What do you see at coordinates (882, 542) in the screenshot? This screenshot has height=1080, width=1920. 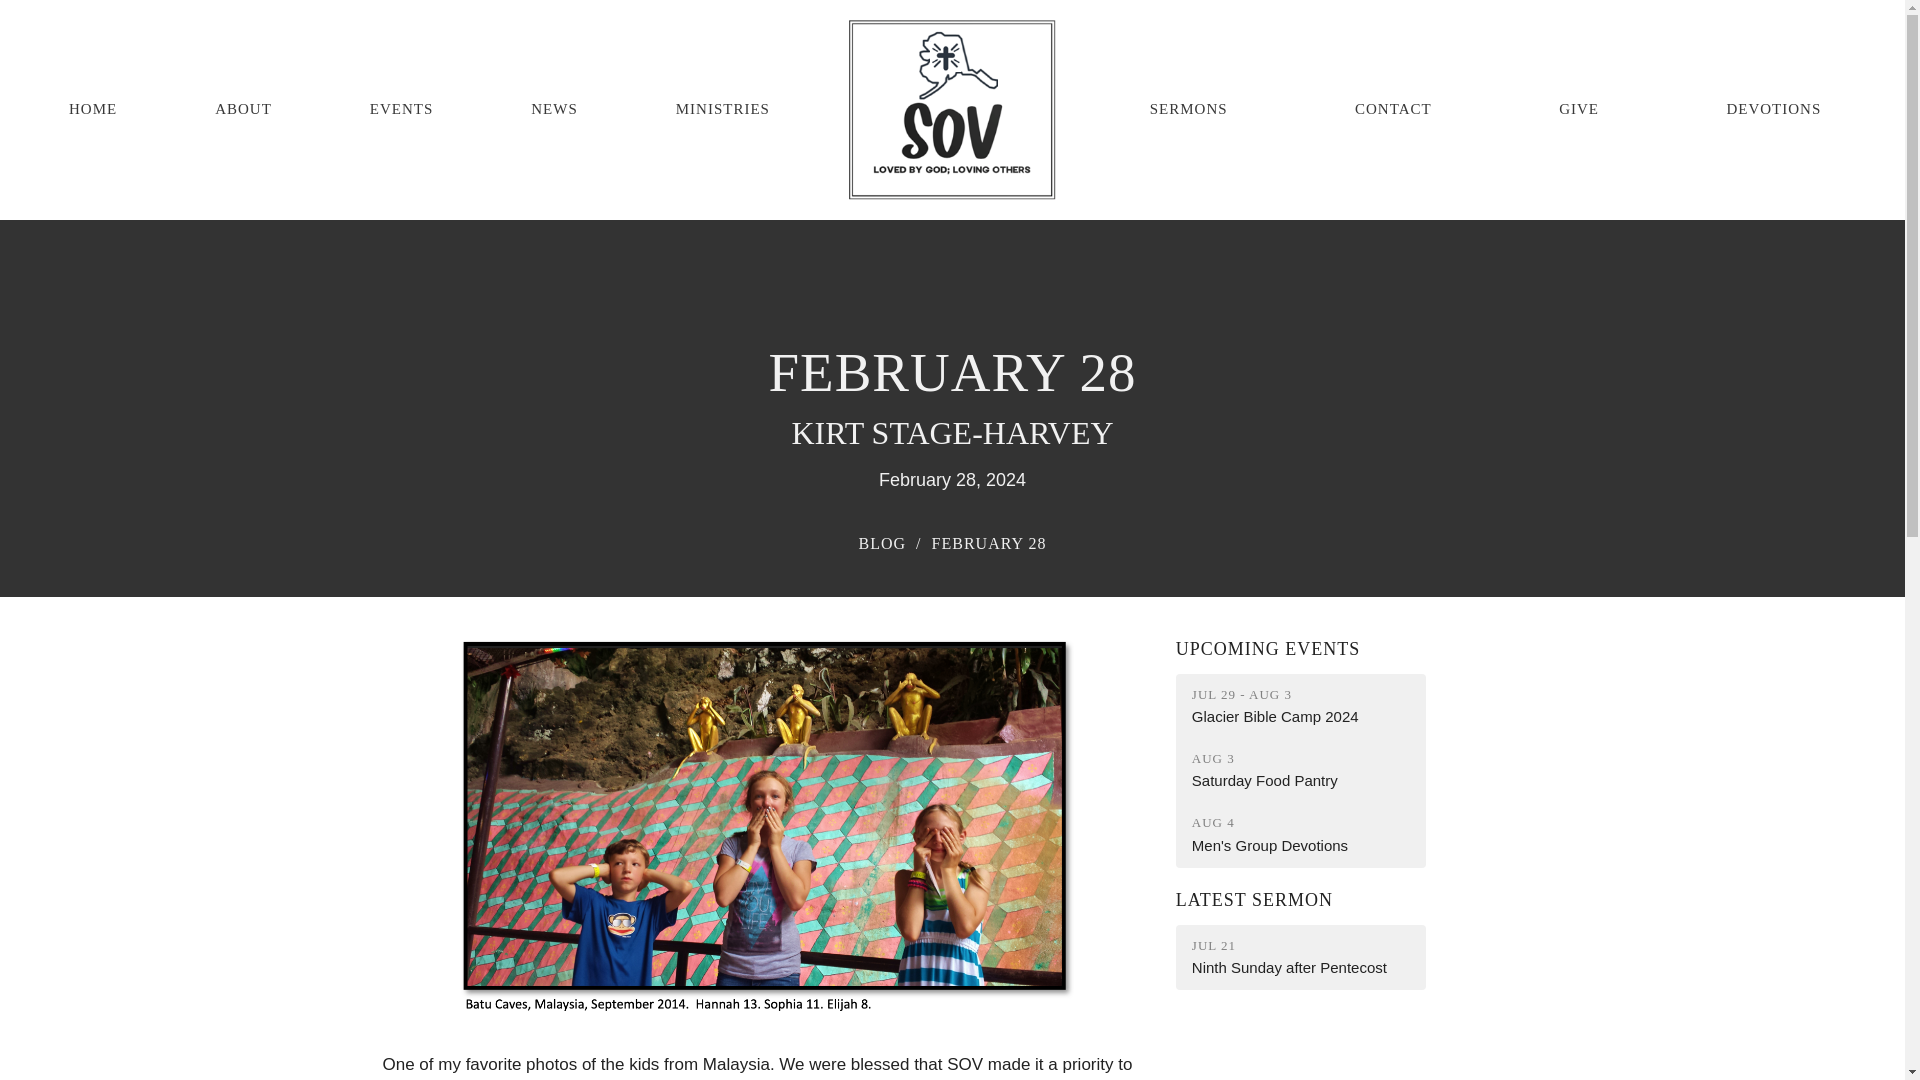 I see `BLOG` at bounding box center [882, 542].